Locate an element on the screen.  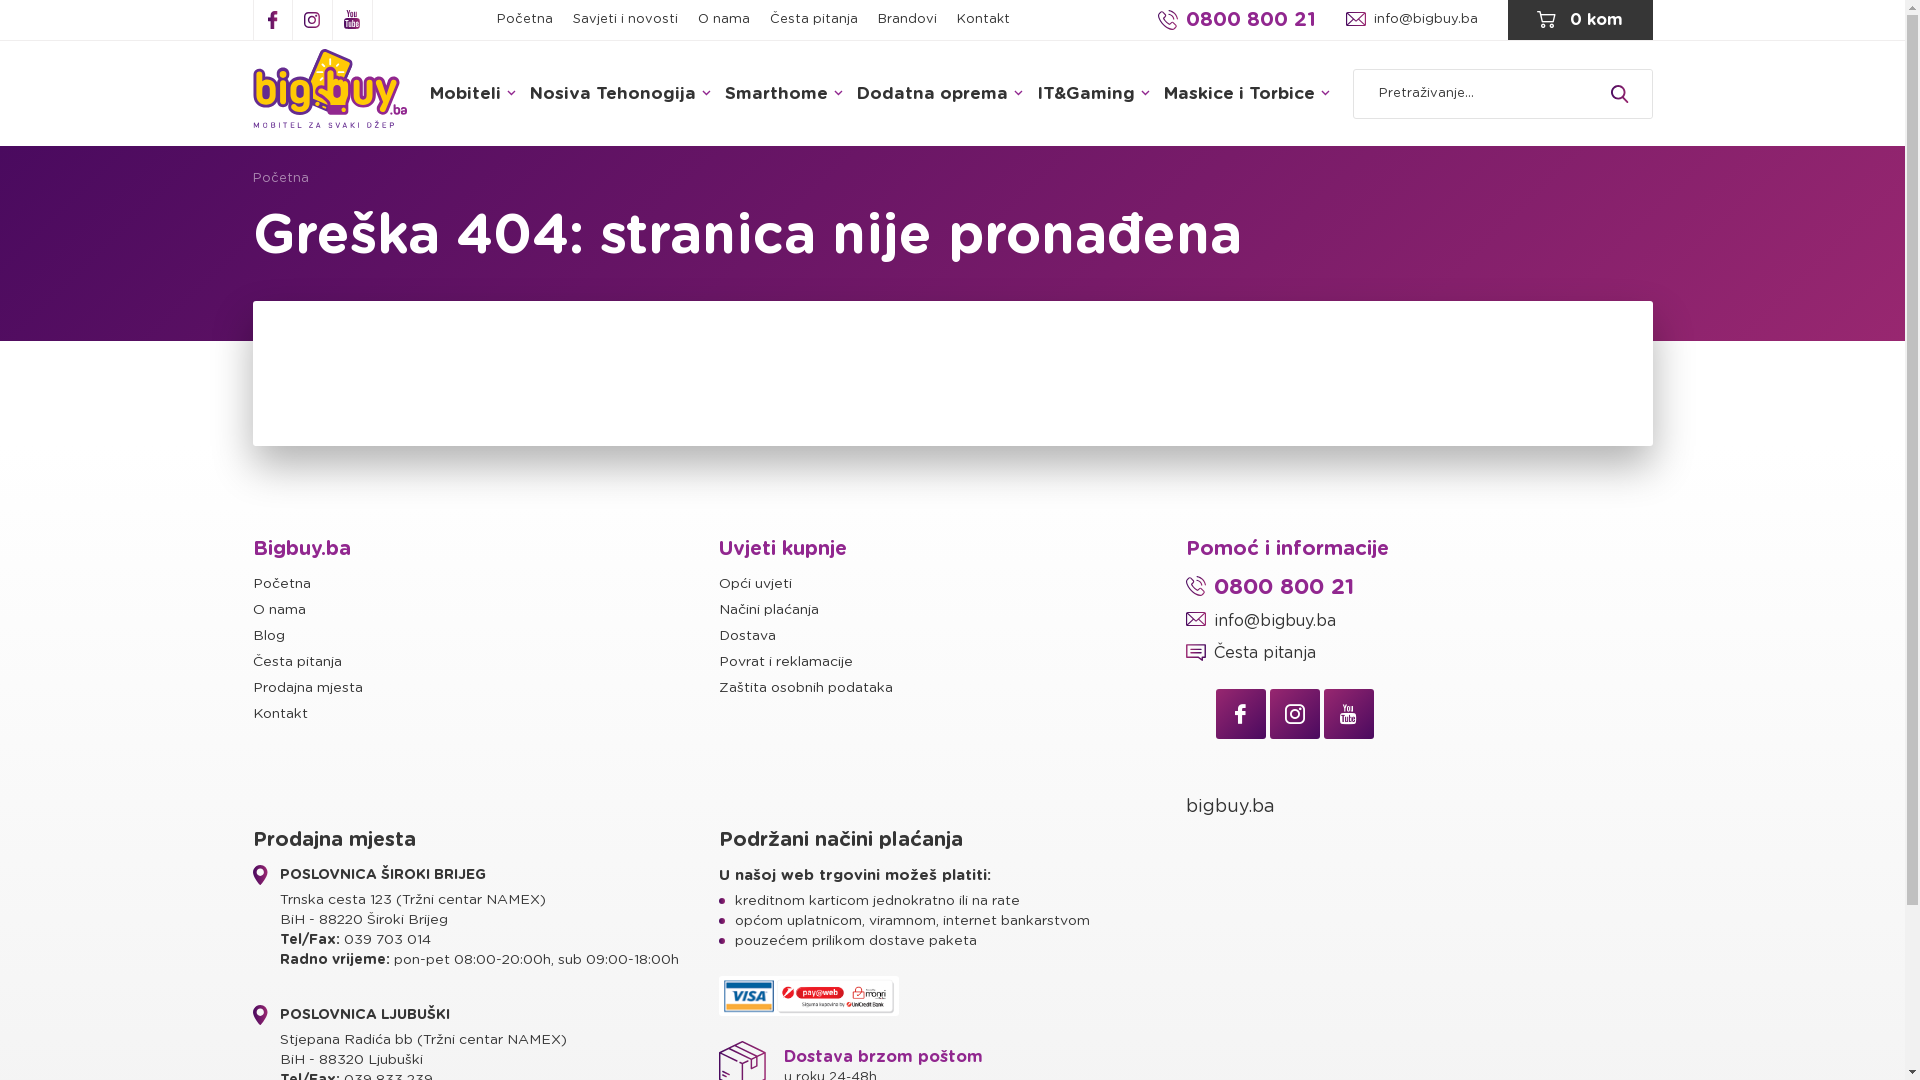
Savjeti i novosti is located at coordinates (624, 20).